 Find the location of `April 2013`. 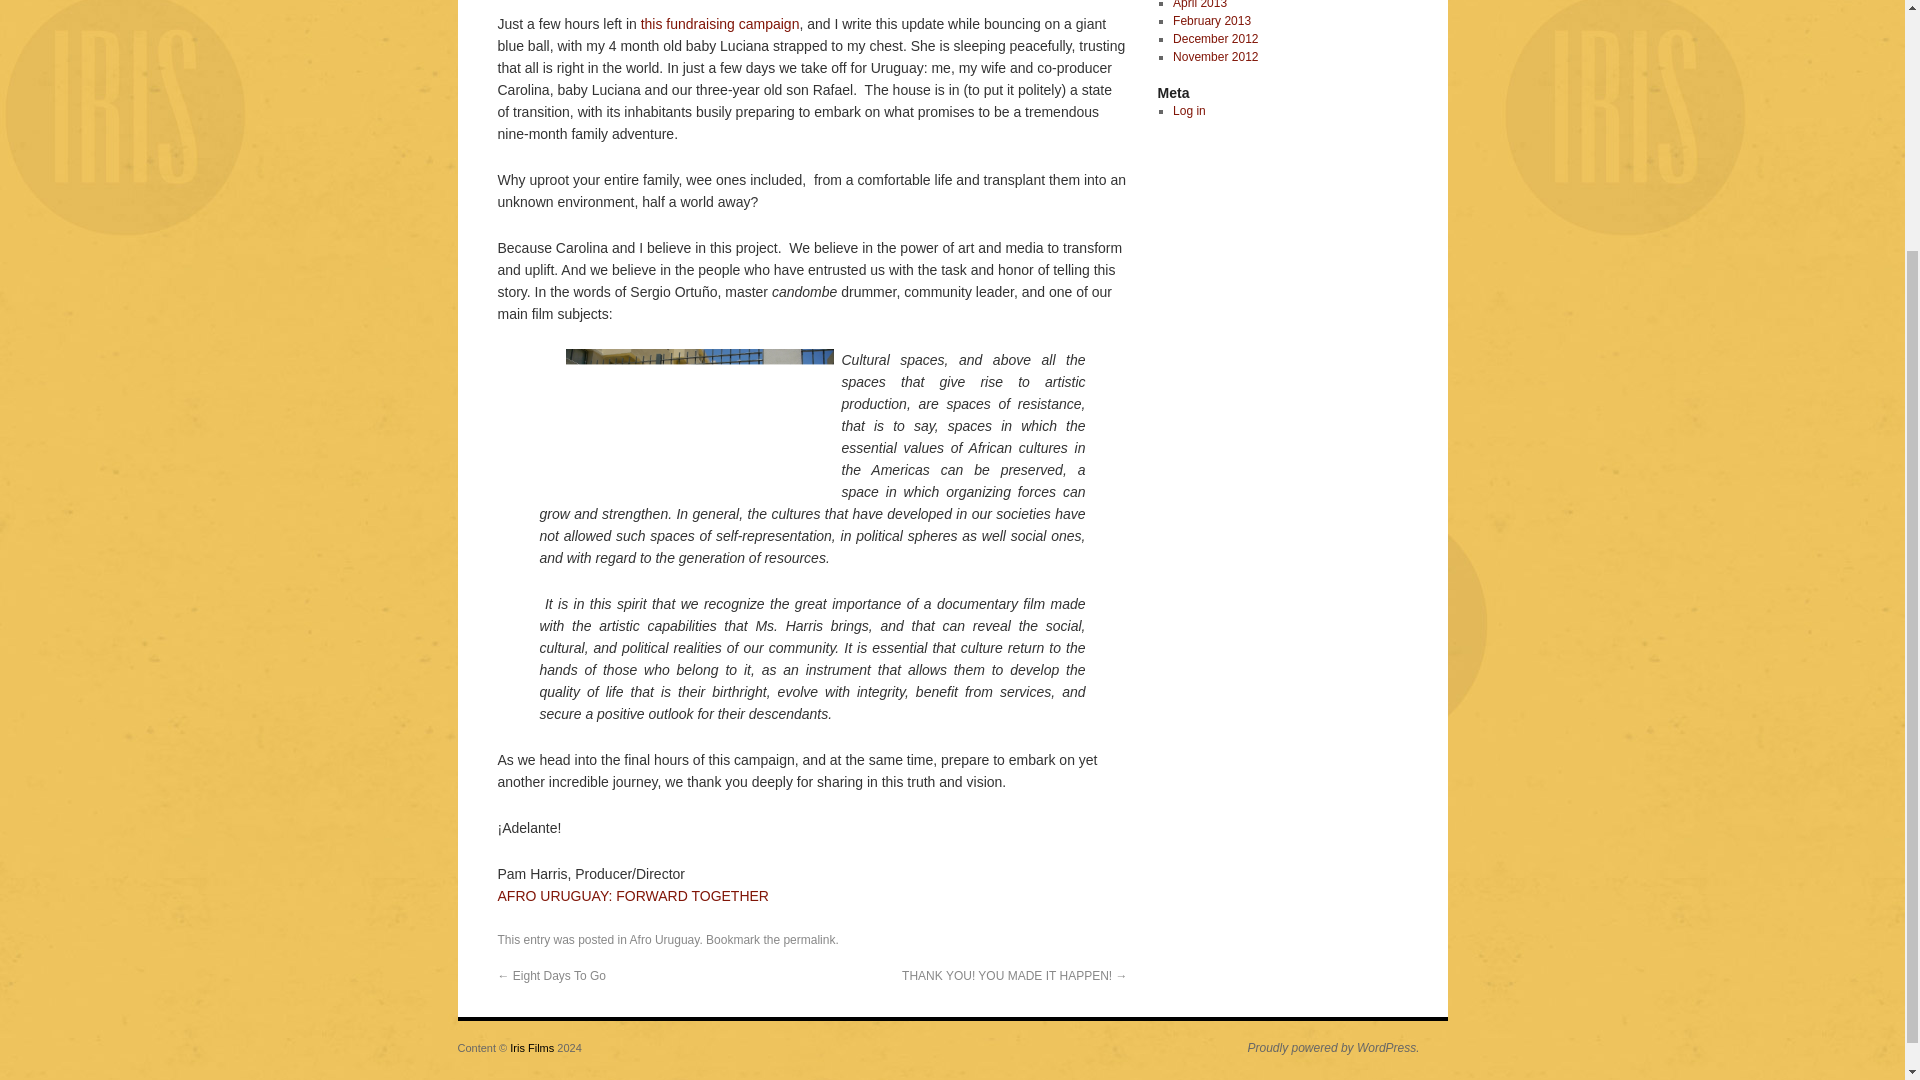

April 2013 is located at coordinates (1200, 4).